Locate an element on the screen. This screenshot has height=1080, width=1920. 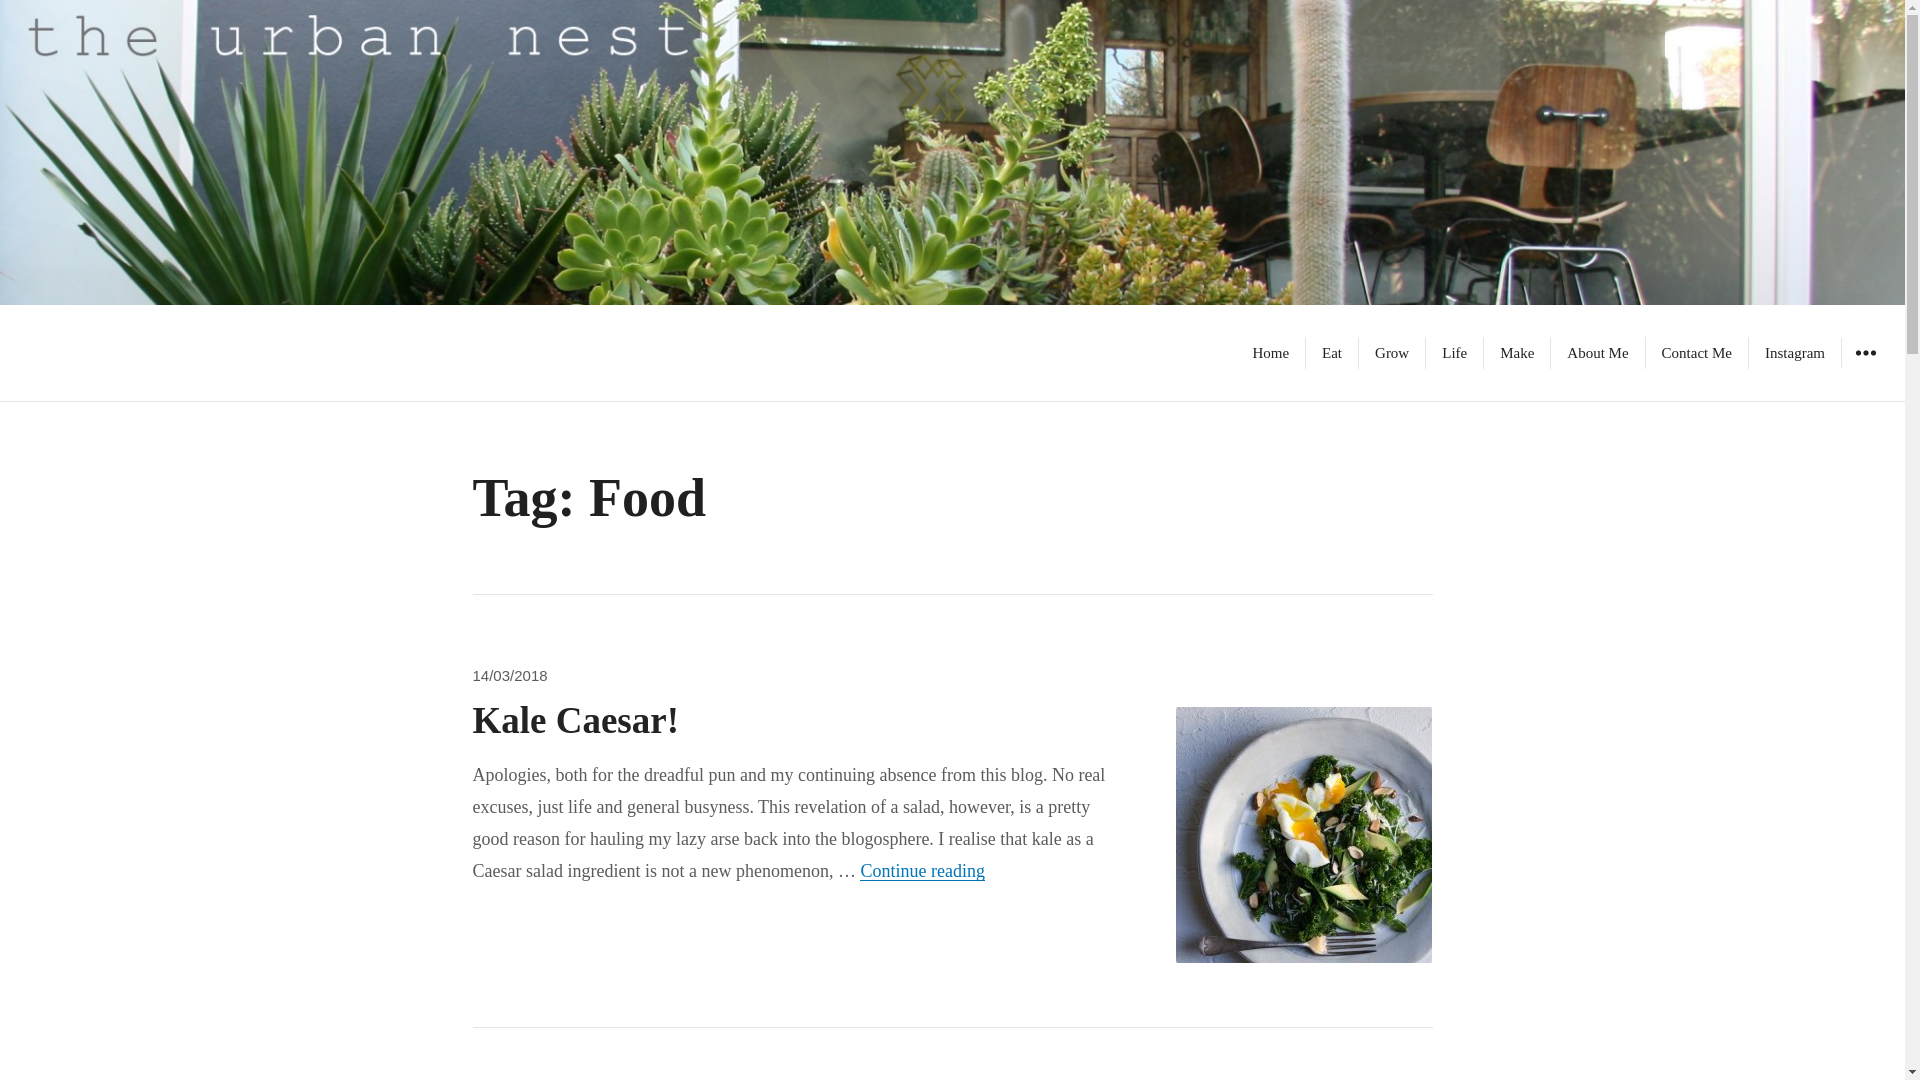
Home is located at coordinates (922, 870).